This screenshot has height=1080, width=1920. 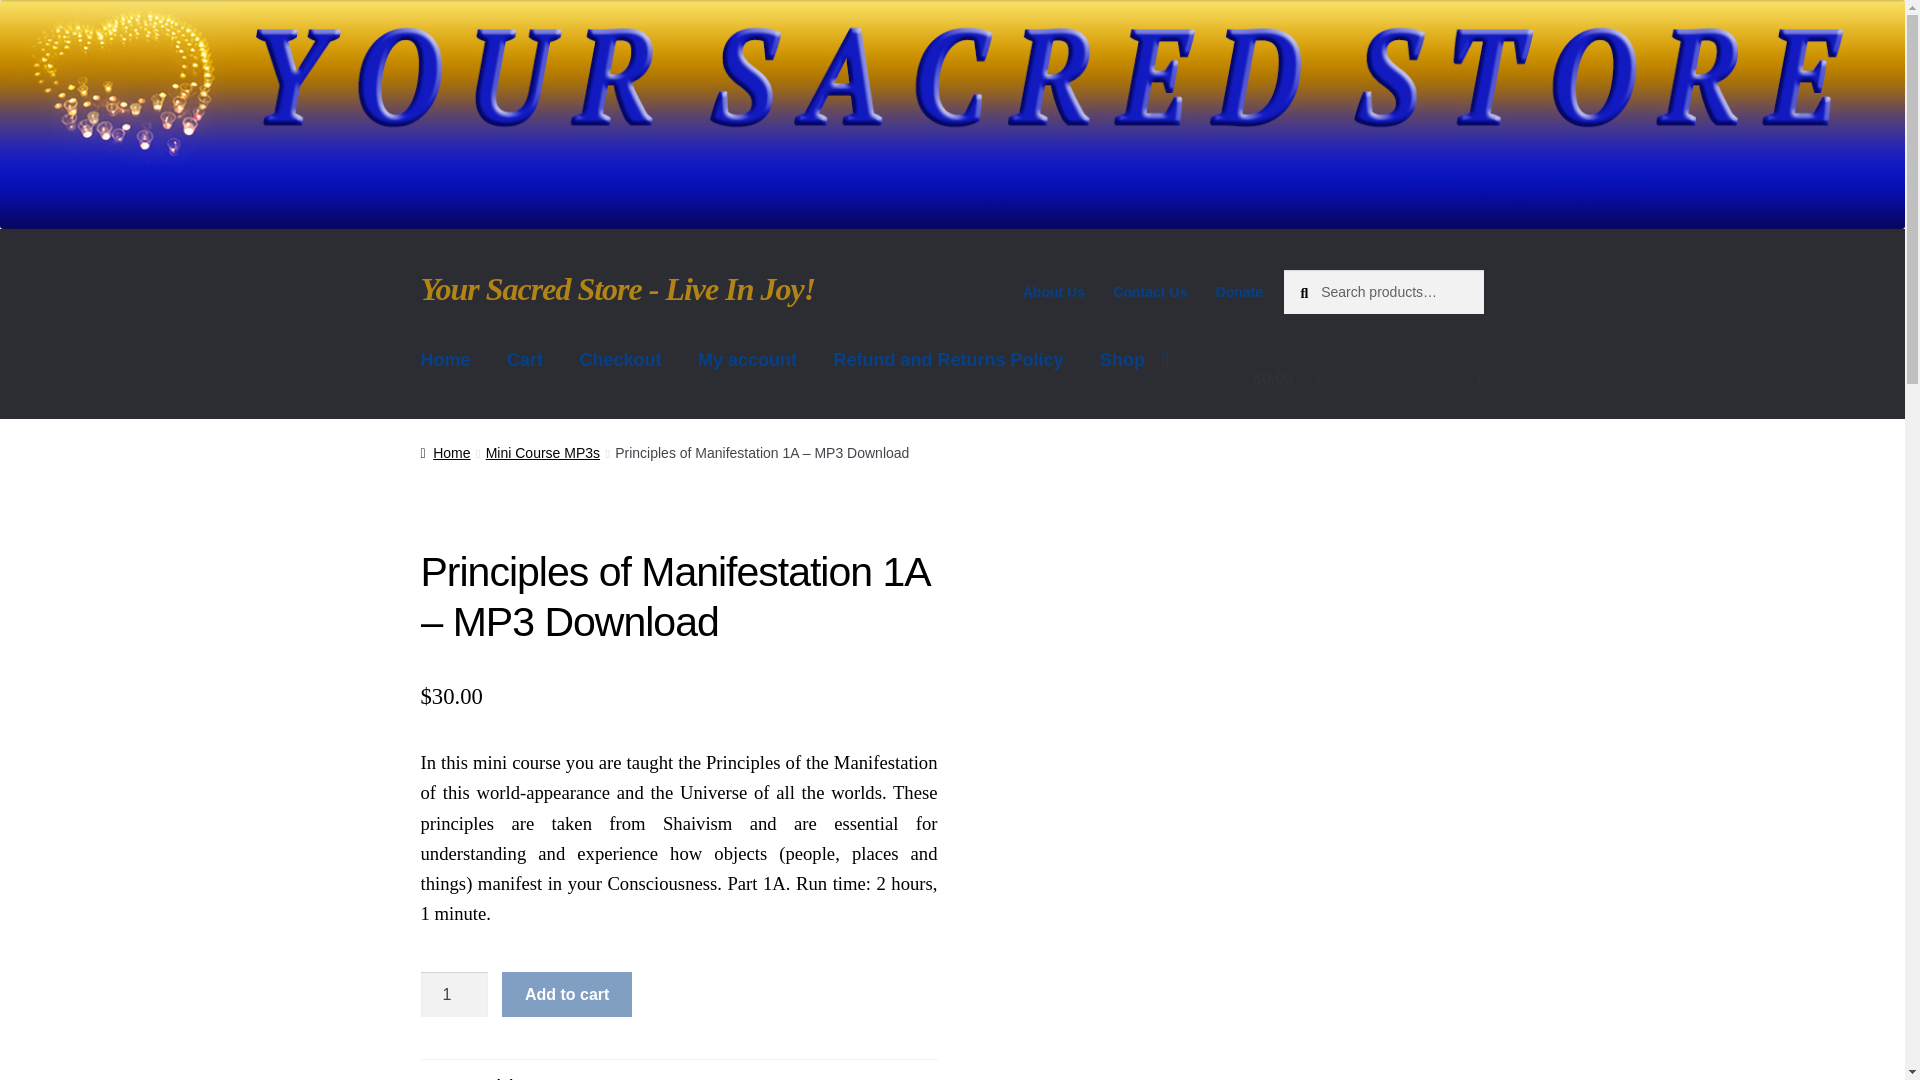 I want to click on Your Sacred Store - Live In Joy!, so click(x=618, y=288).